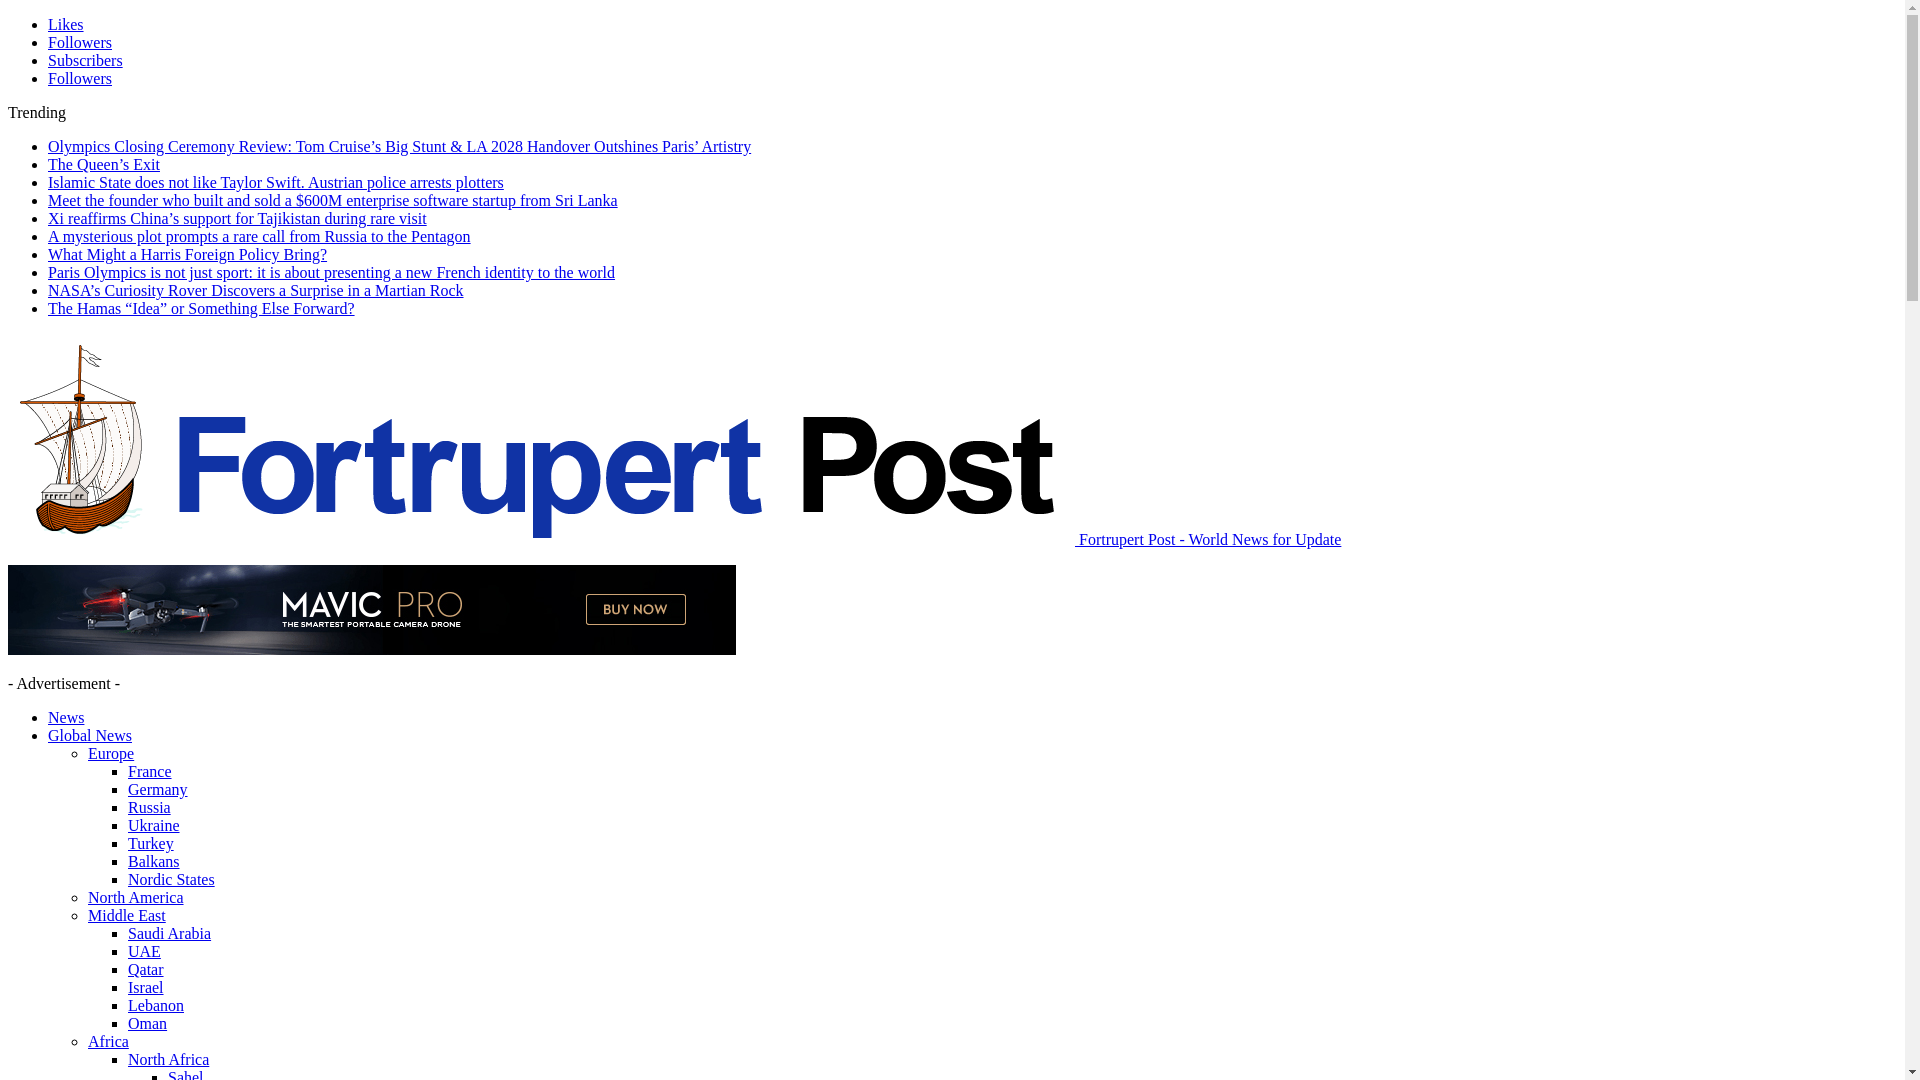 The image size is (1920, 1080). Describe the element at coordinates (172, 878) in the screenshot. I see `Nordic States` at that location.